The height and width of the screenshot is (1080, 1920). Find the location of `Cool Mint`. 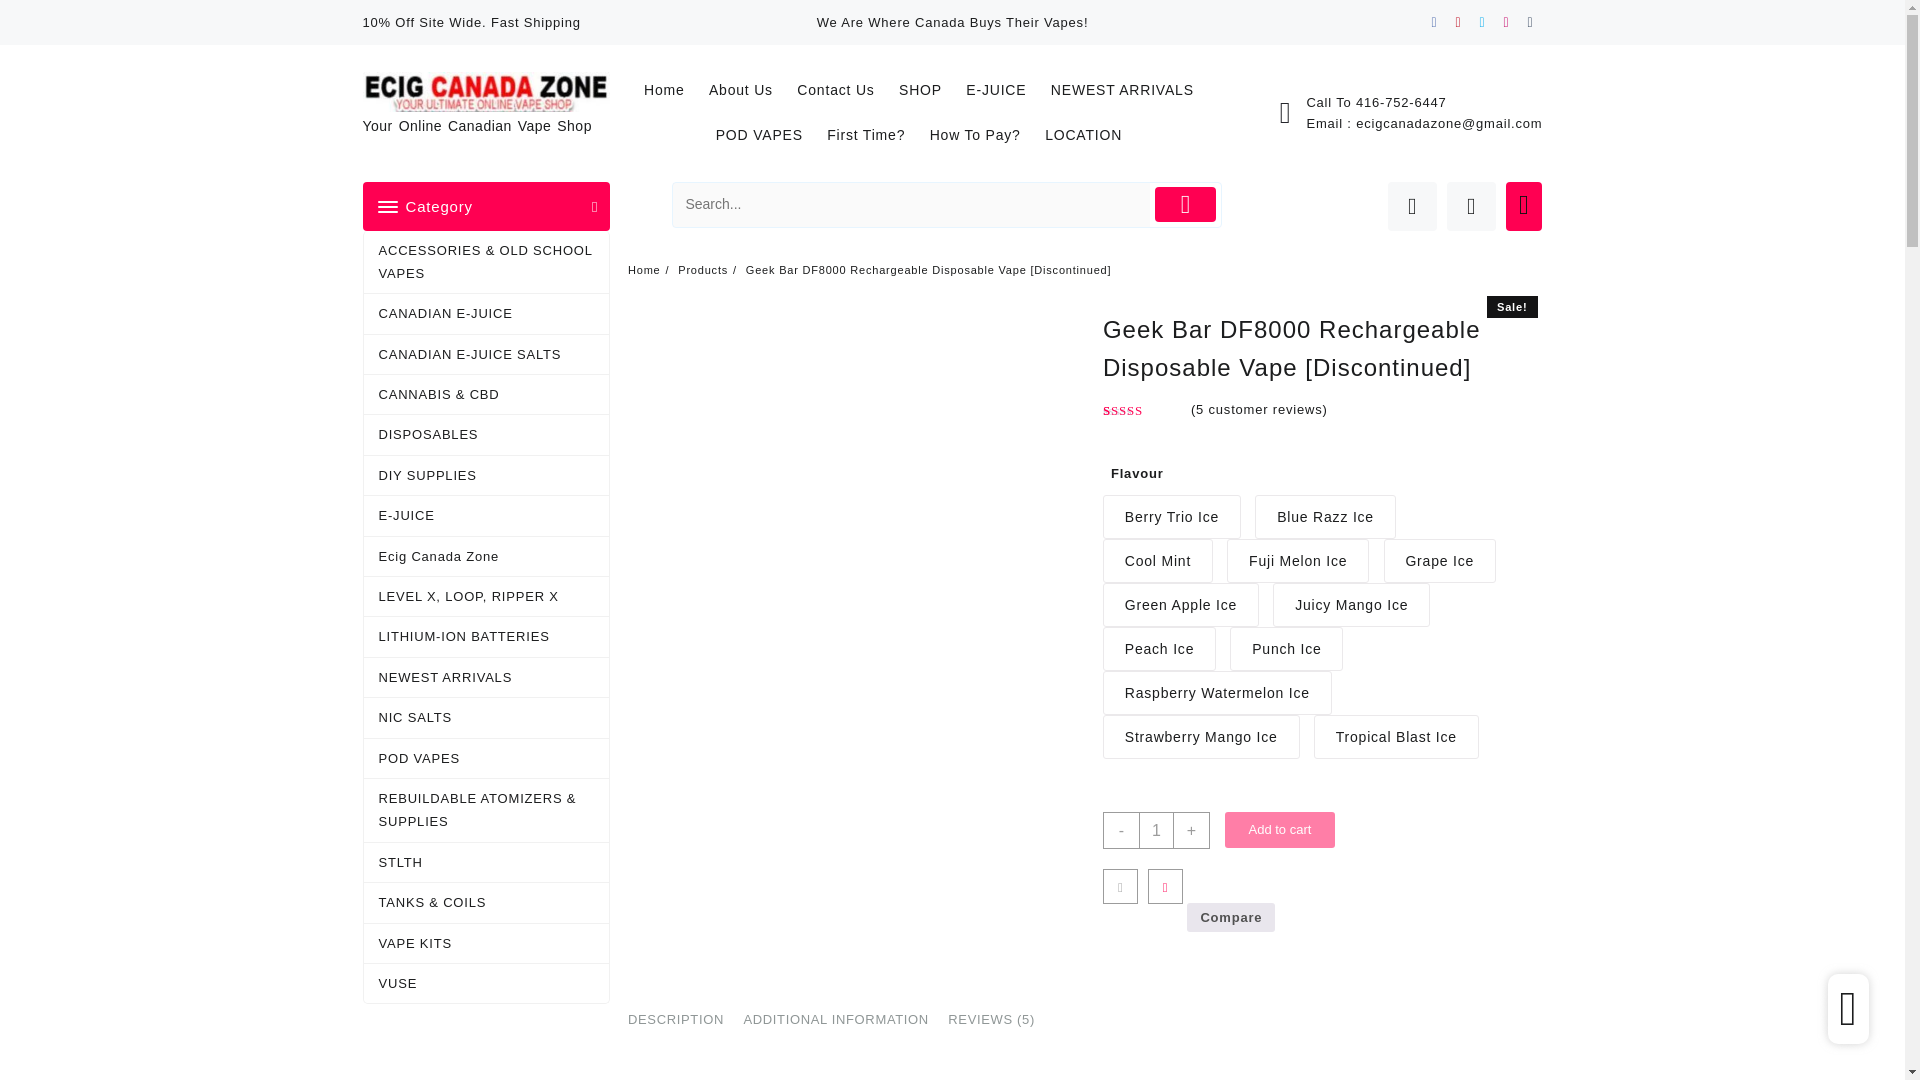

Cool Mint is located at coordinates (1158, 560).